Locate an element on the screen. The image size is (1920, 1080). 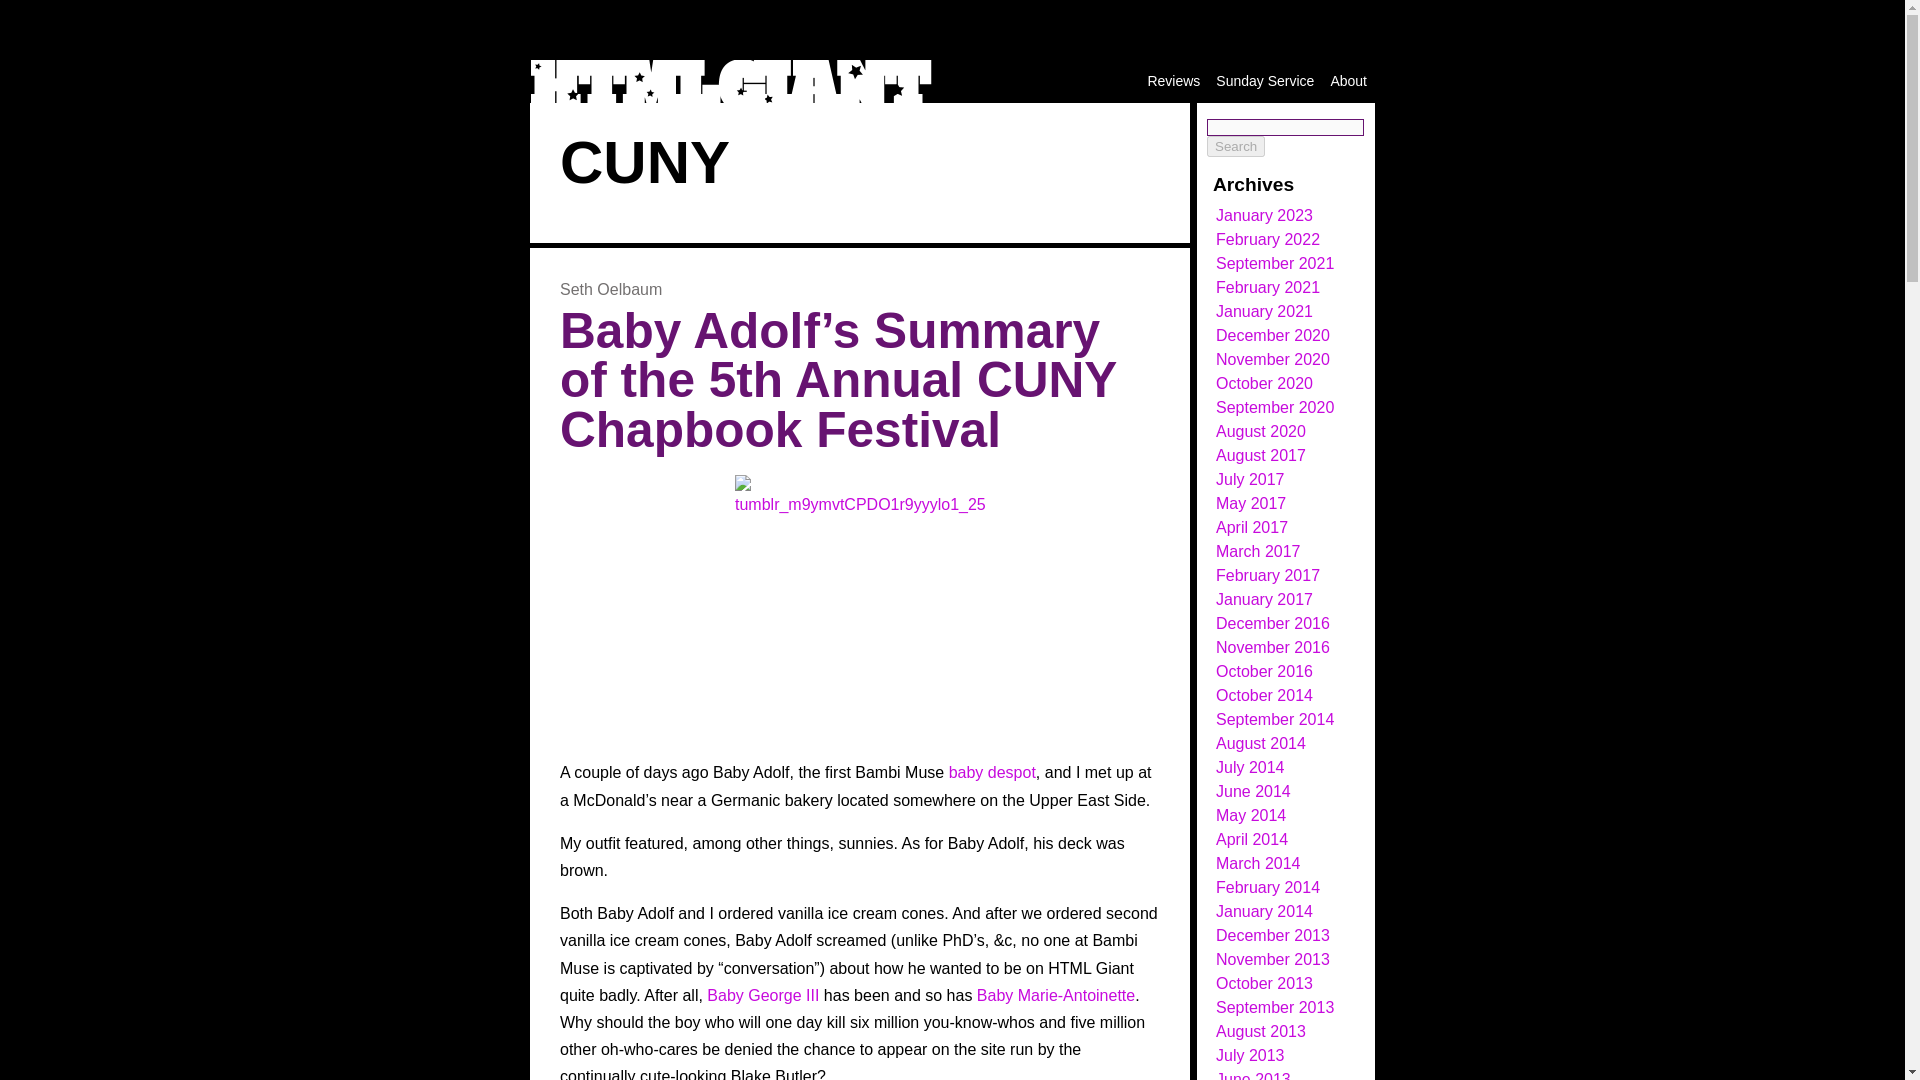
February 2022 is located at coordinates (1268, 240).